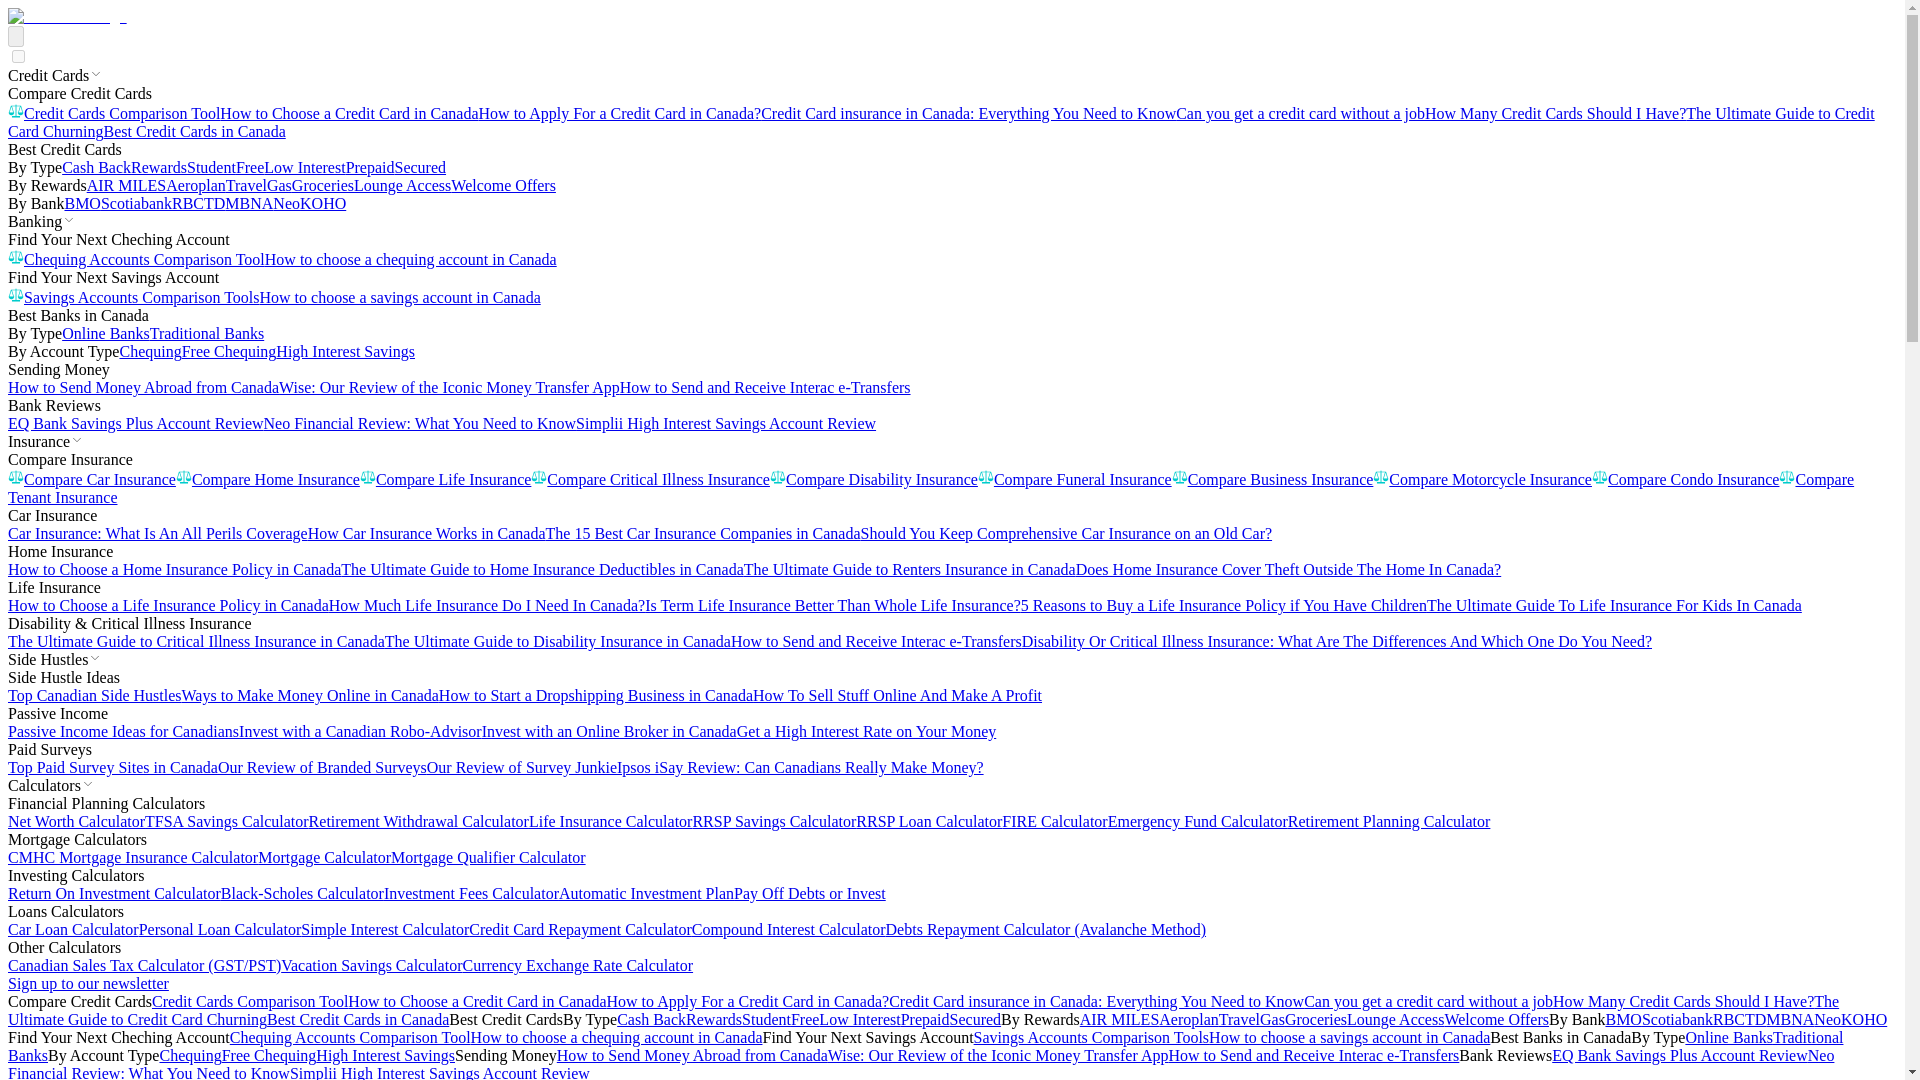  I want to click on High Interest Savings, so click(345, 351).